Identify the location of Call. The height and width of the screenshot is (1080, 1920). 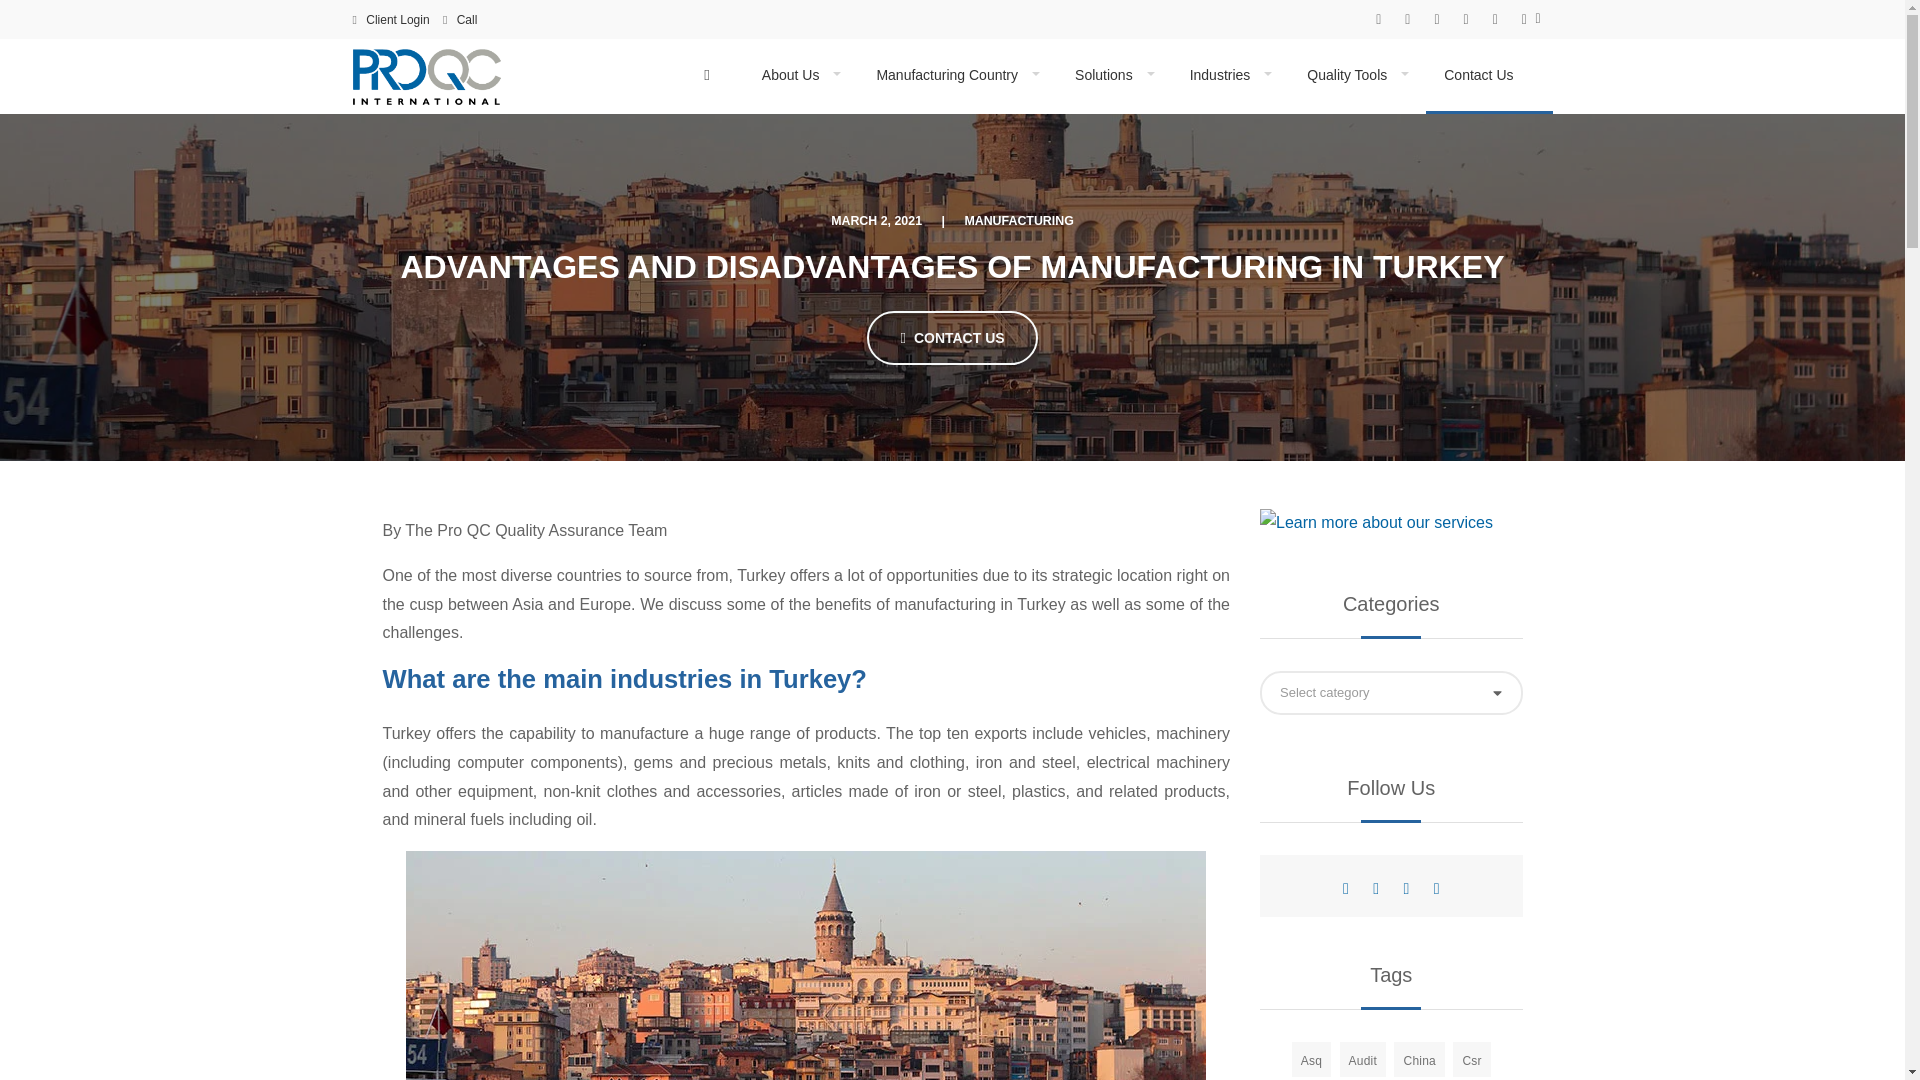
(465, 24).